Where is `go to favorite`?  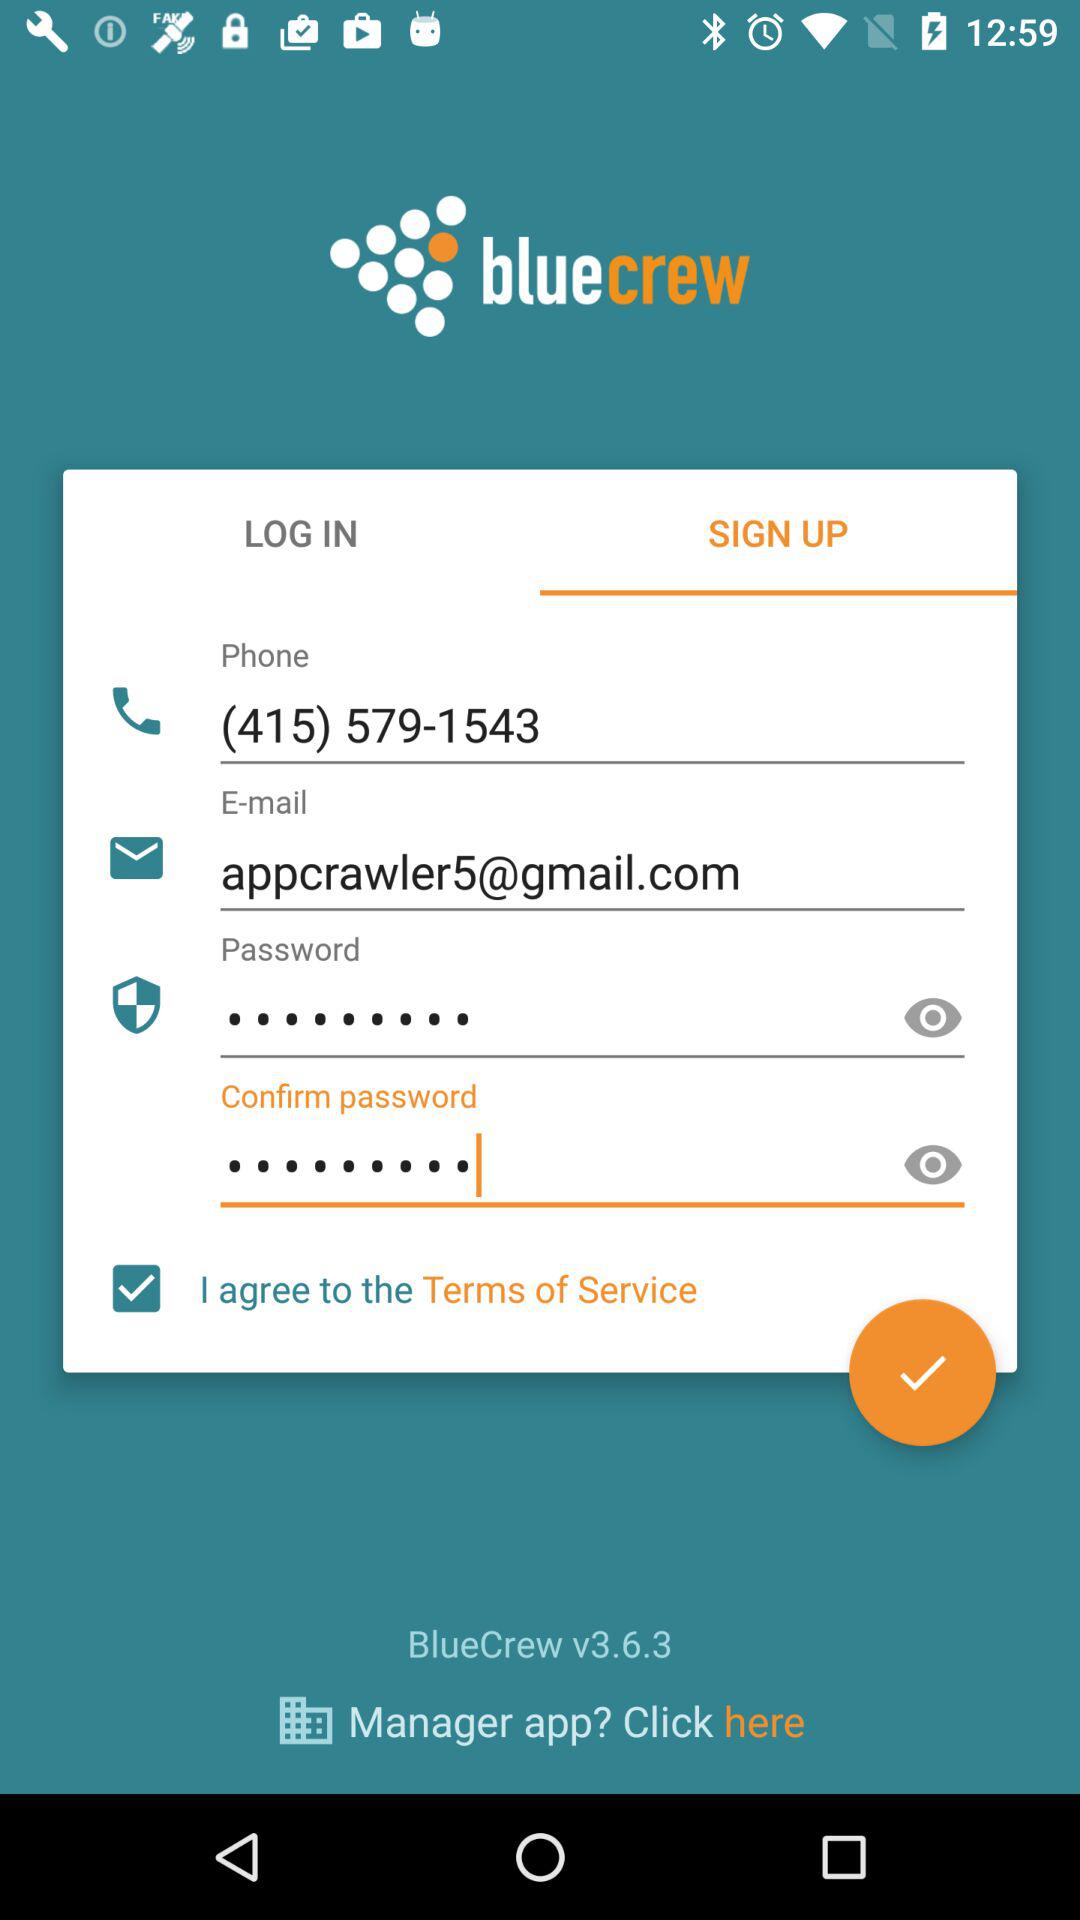 go to favorite is located at coordinates (922, 1372).